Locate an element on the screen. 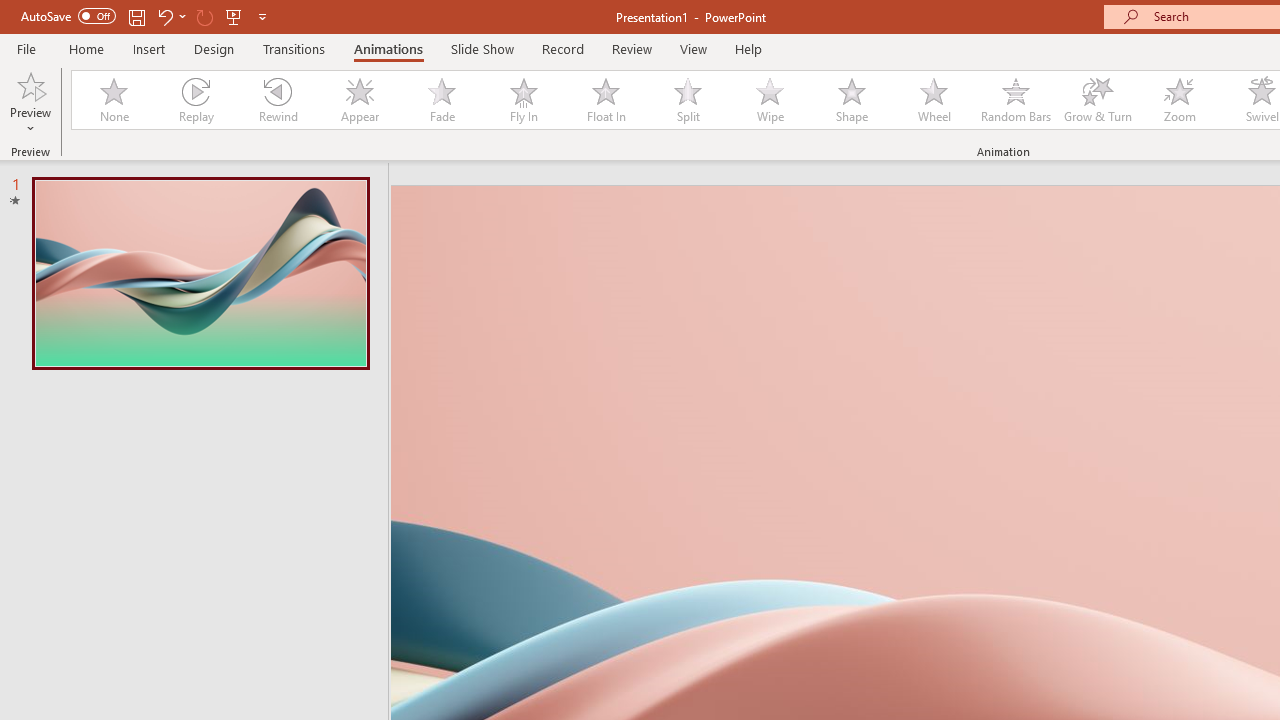 The height and width of the screenshot is (720, 1280). Float In is located at coordinates (605, 100).